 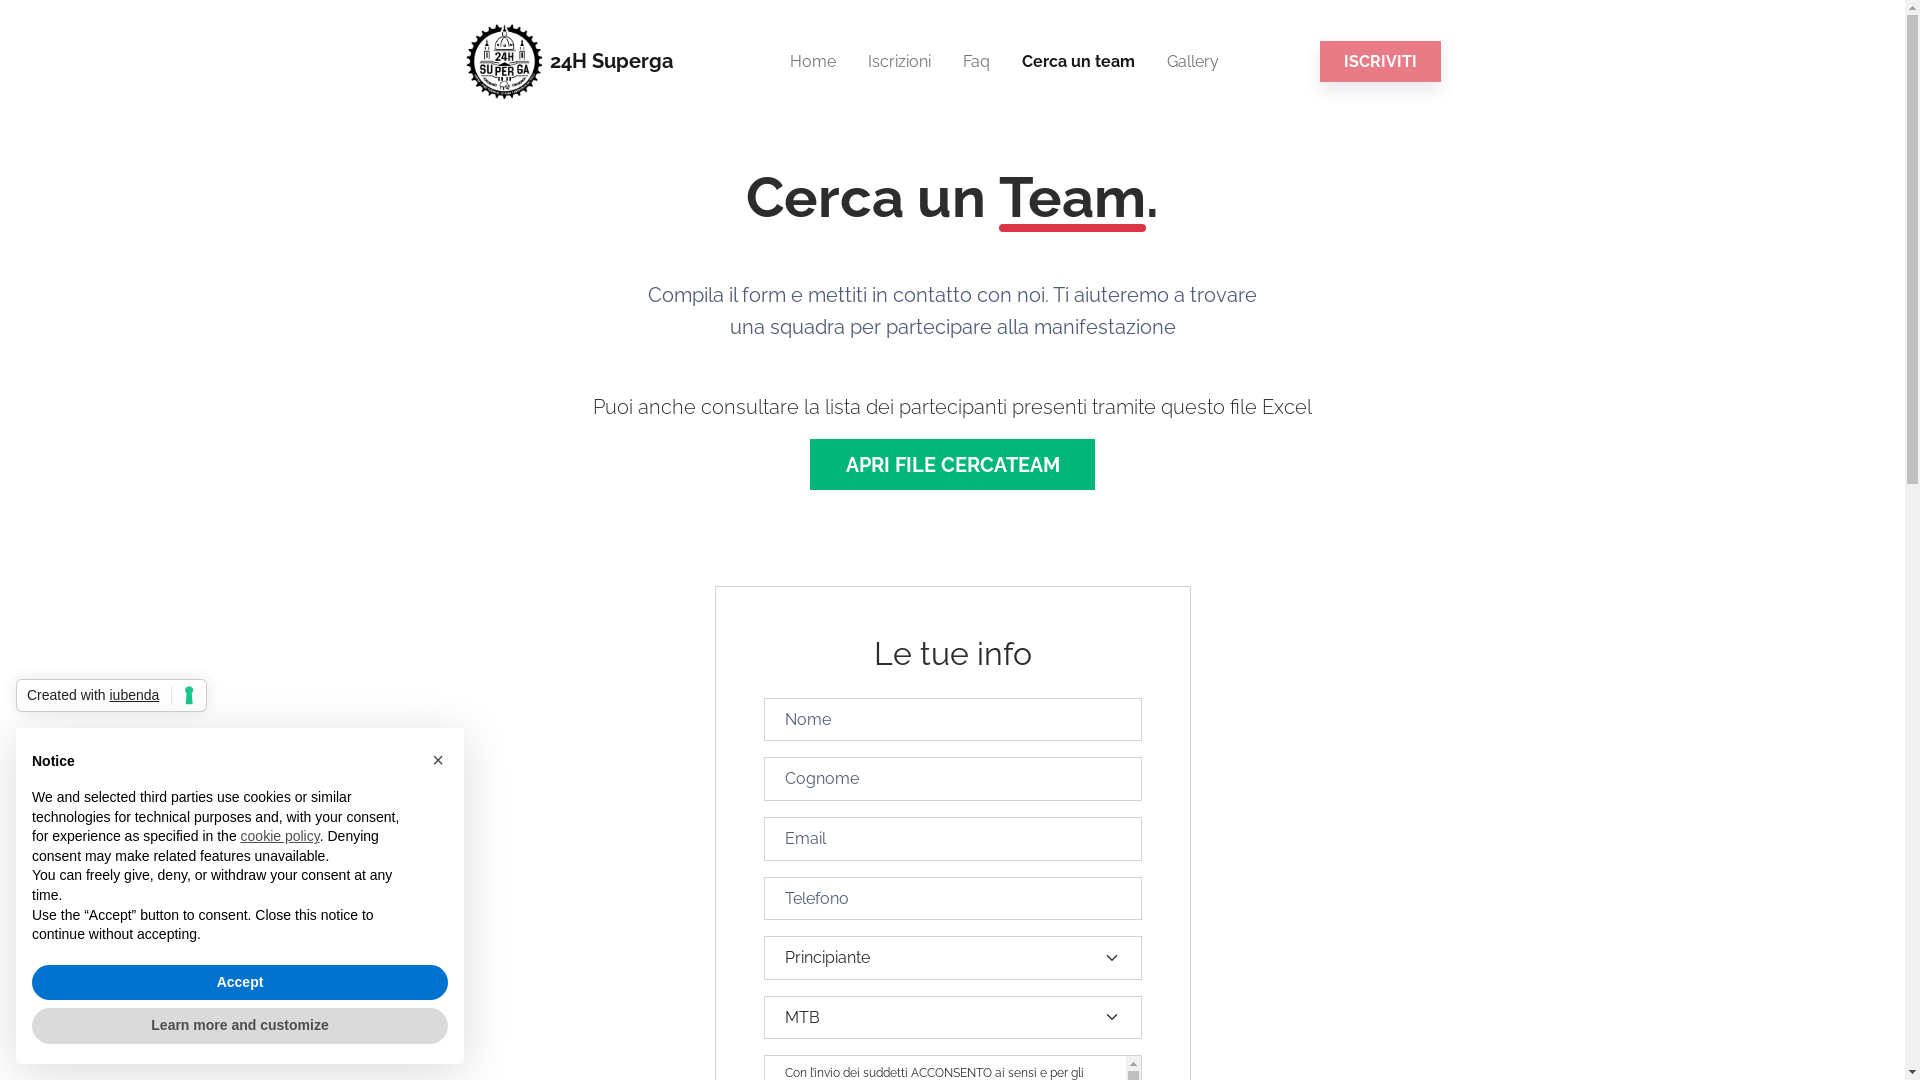 I want to click on Cerca un team, so click(x=1078, y=62).